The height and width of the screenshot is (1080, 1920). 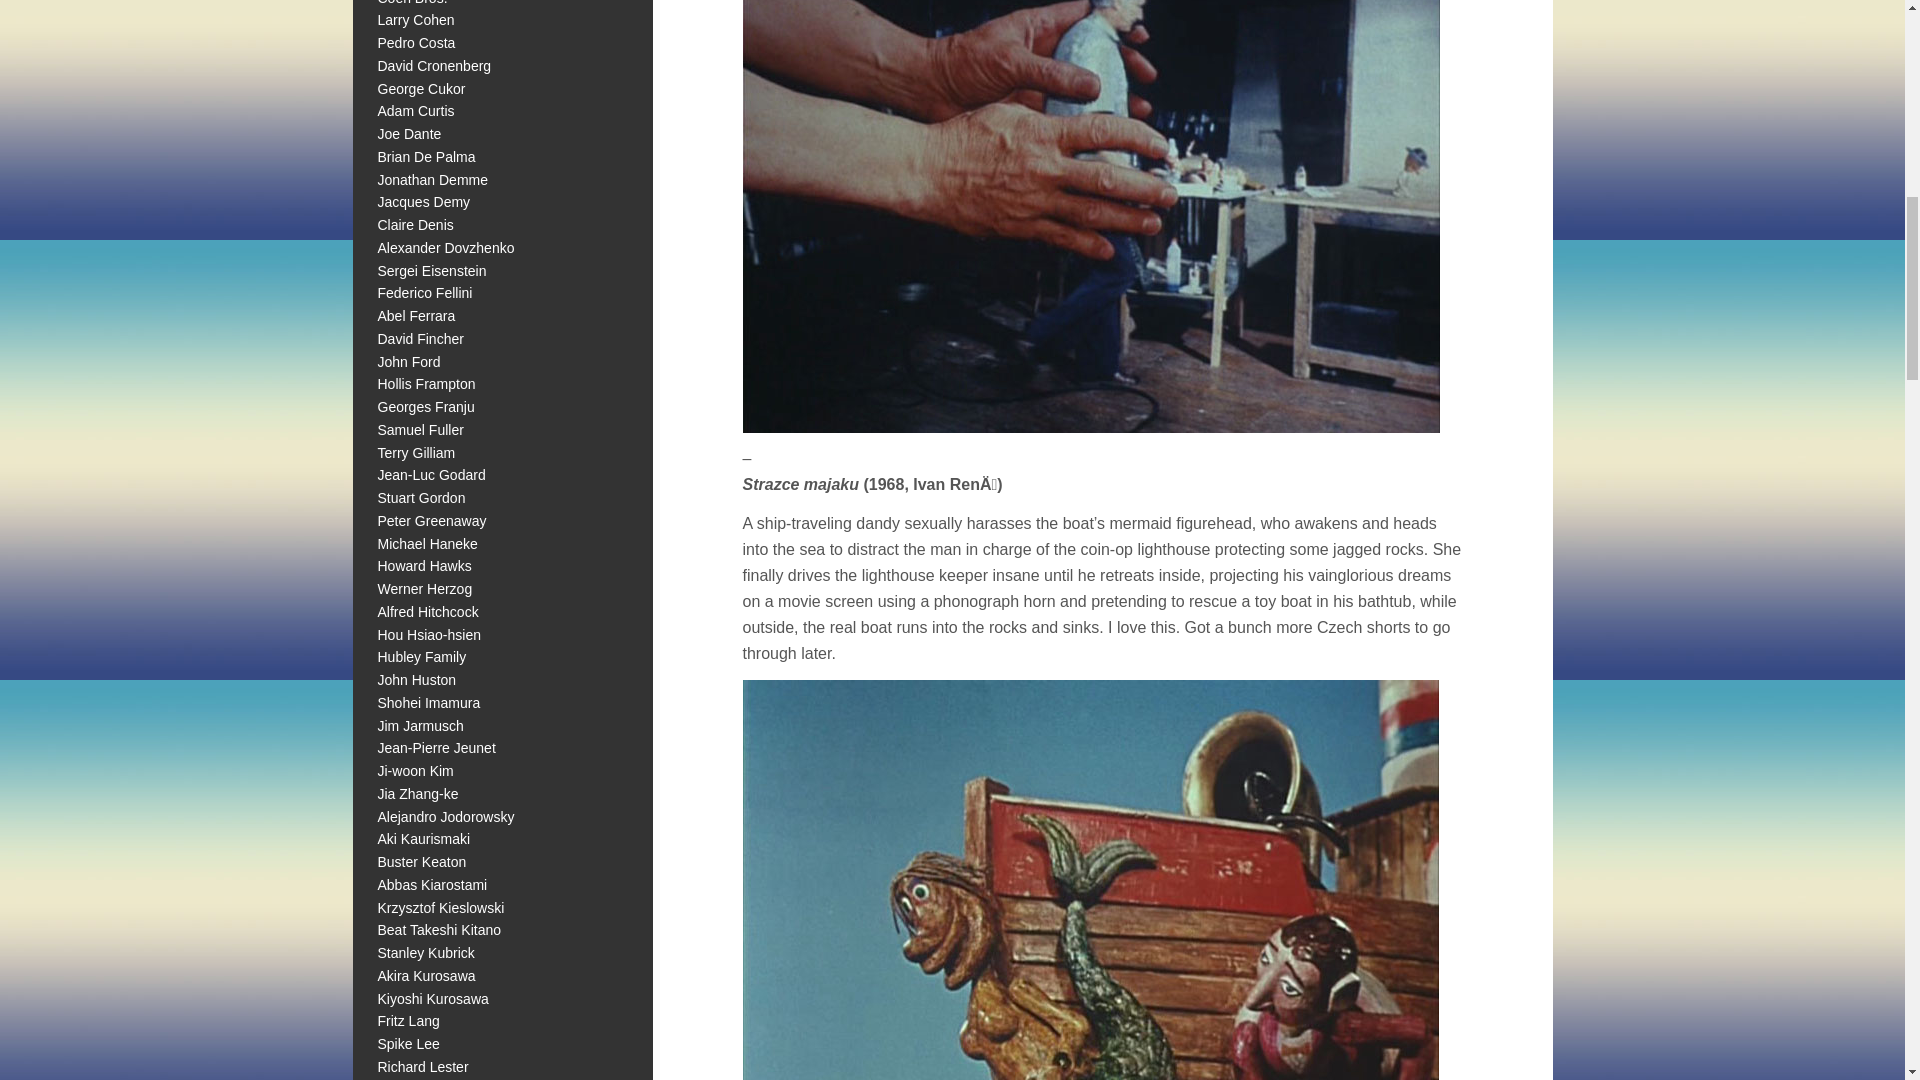 I want to click on Brian De Palma, so click(x=427, y=157).